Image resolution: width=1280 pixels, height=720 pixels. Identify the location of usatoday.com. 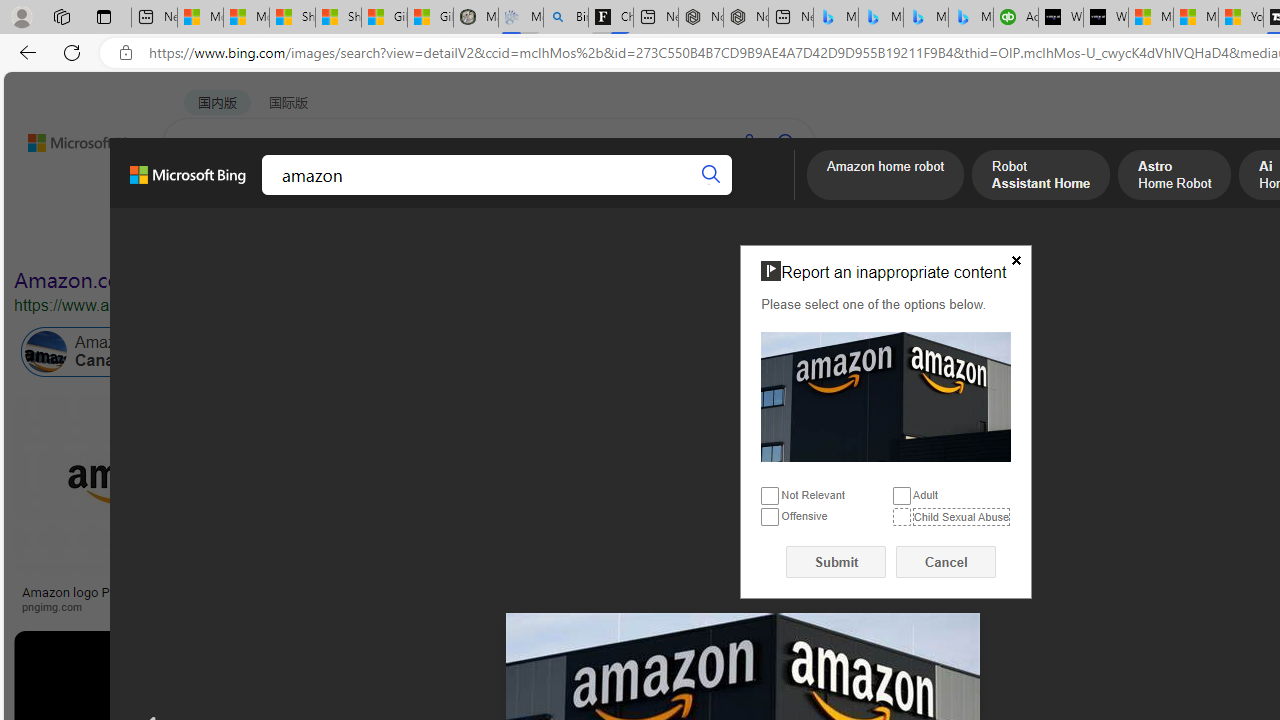
(587, 606).